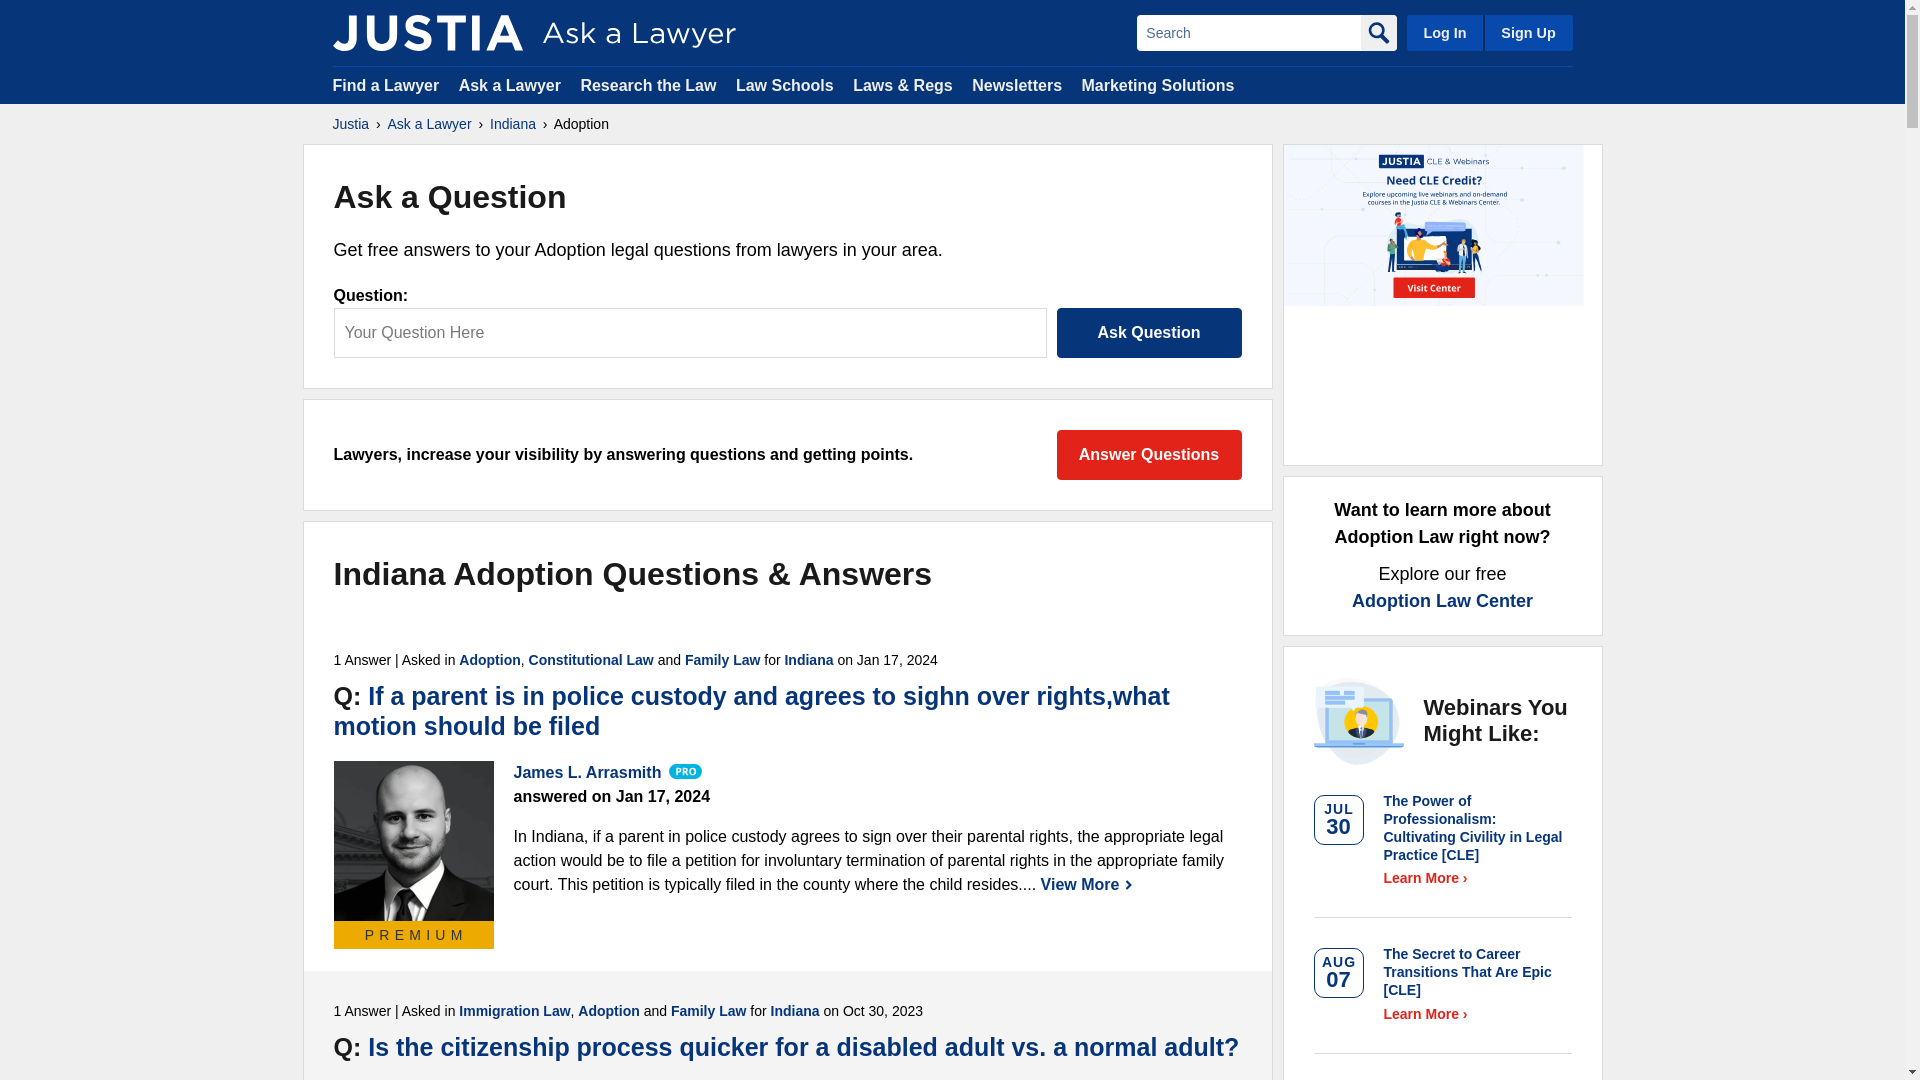 The height and width of the screenshot is (1080, 1920). Describe the element at coordinates (648, 84) in the screenshot. I see `Research the Law` at that location.